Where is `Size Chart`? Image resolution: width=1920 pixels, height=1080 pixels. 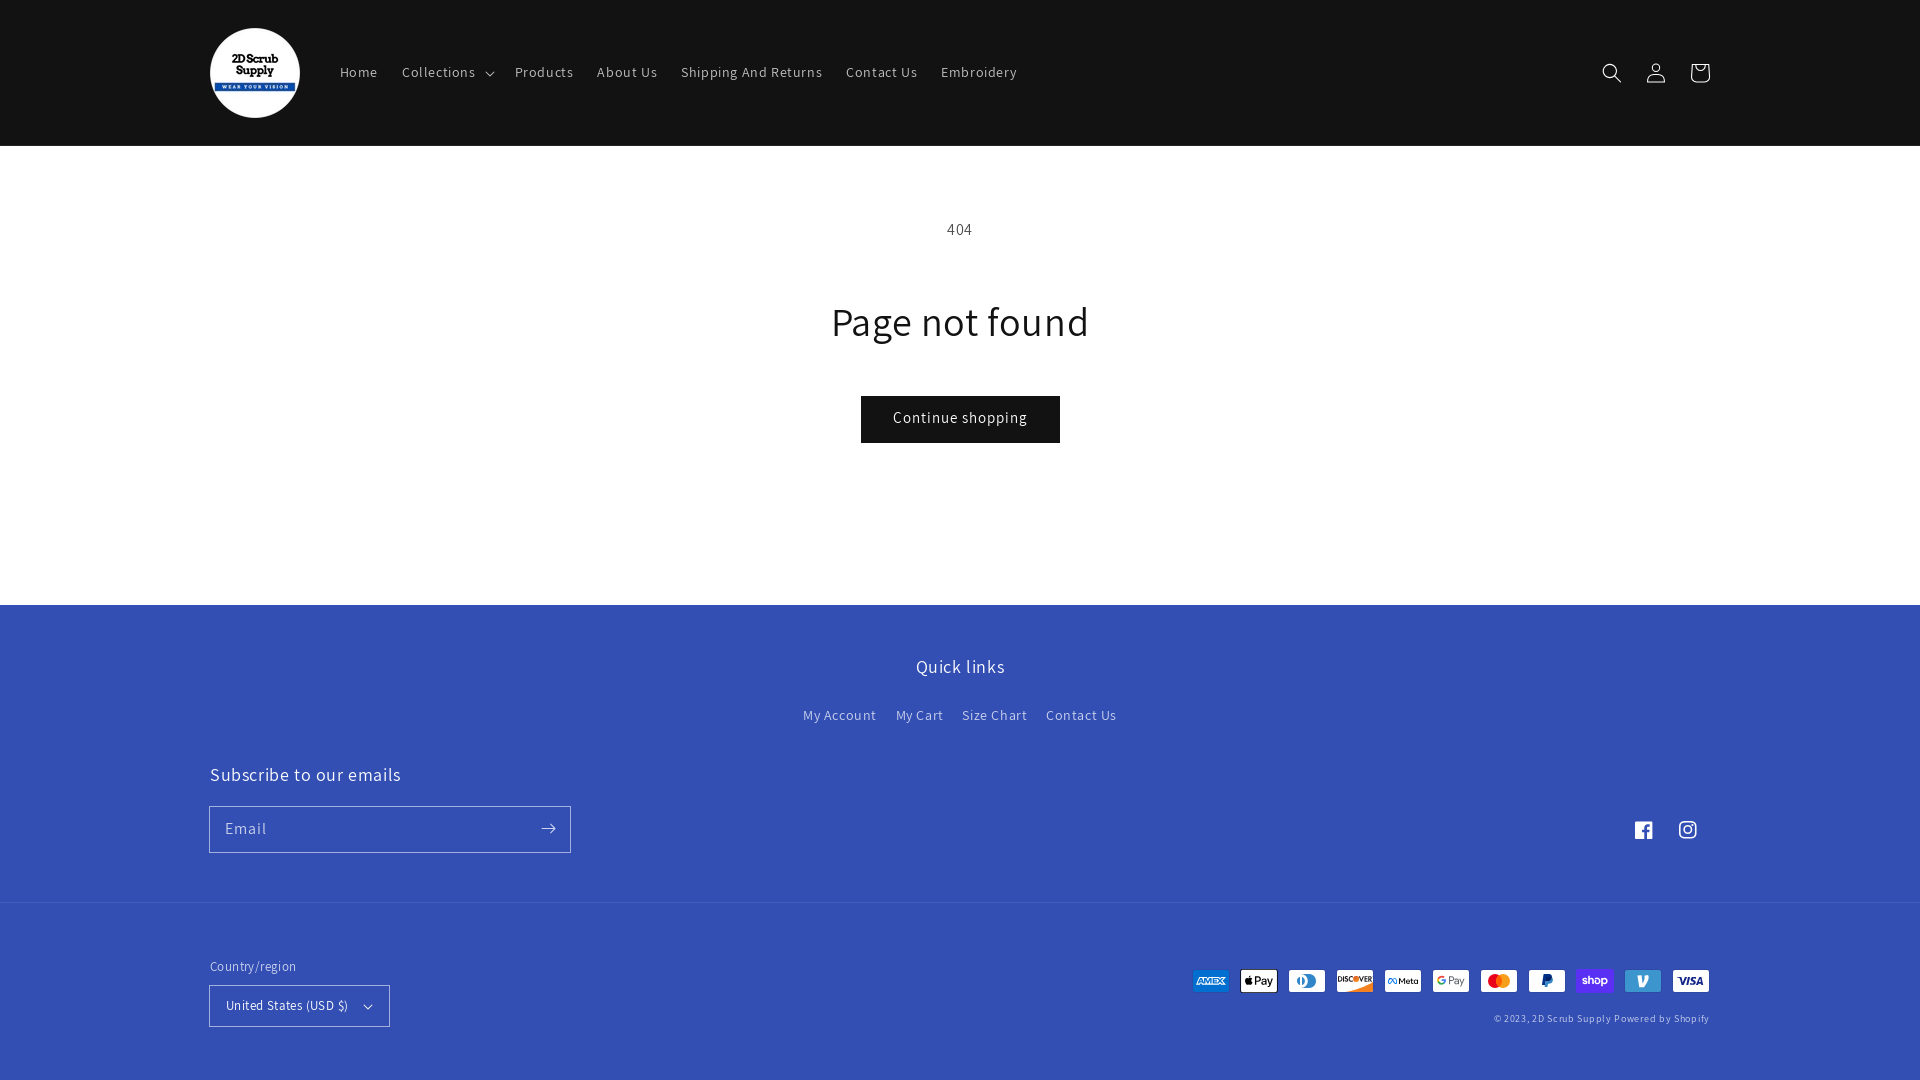
Size Chart is located at coordinates (994, 716).